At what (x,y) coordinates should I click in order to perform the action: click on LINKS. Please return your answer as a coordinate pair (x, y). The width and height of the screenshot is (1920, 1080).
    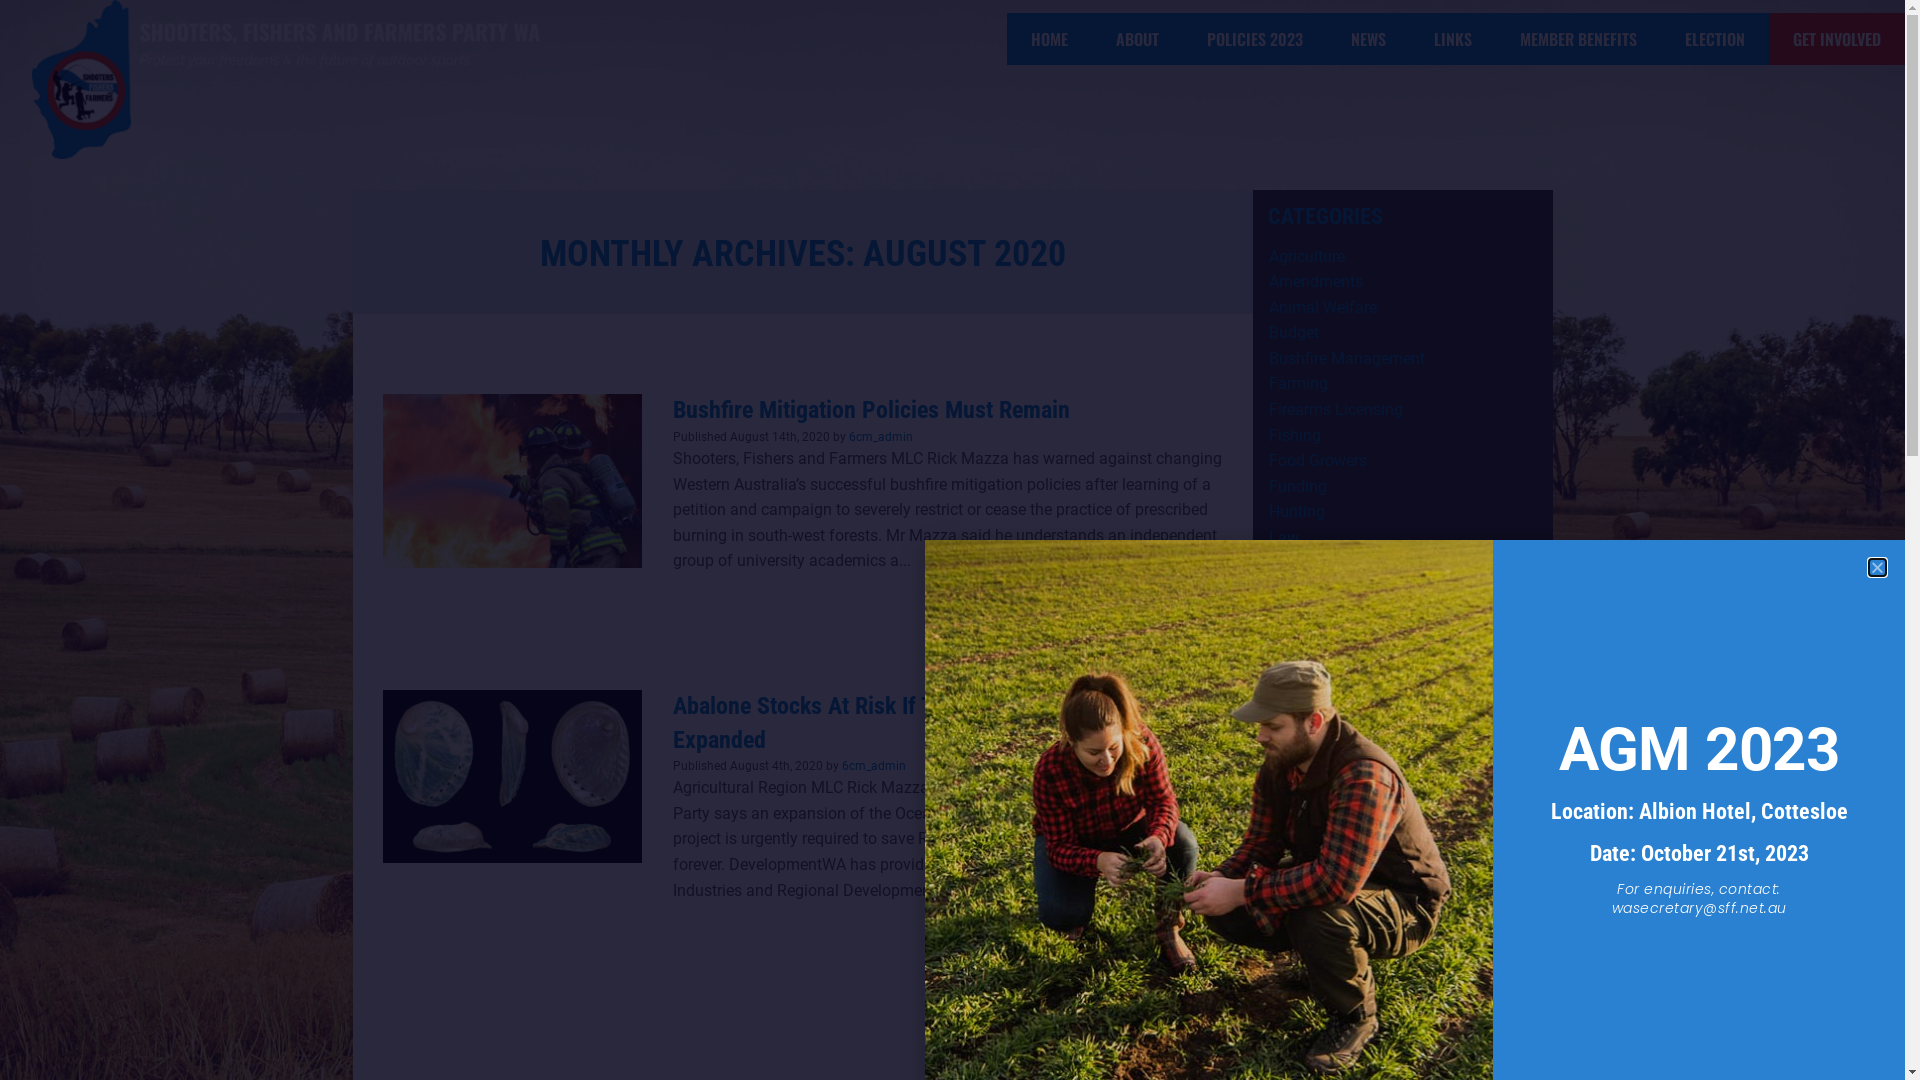
    Looking at the image, I should click on (1453, 39).